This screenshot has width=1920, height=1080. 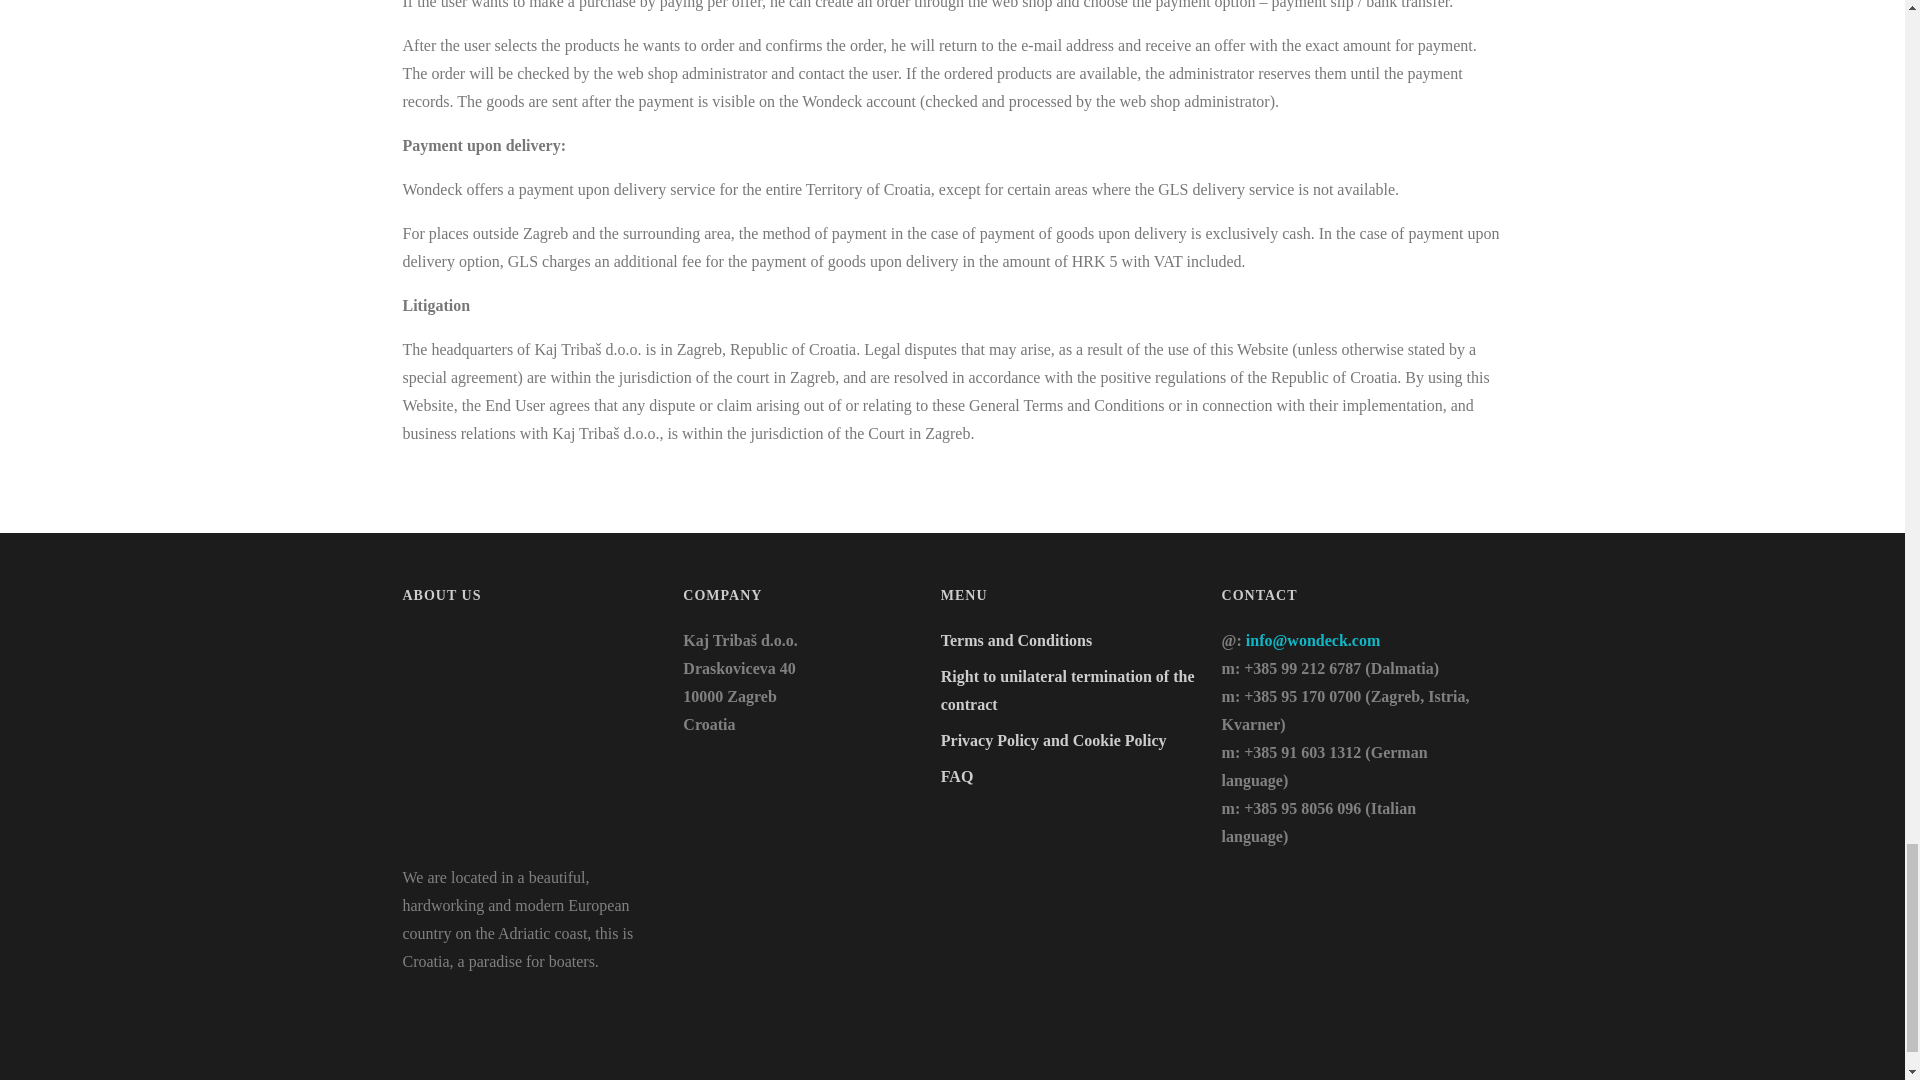 What do you see at coordinates (956, 776) in the screenshot?
I see `FAQ` at bounding box center [956, 776].